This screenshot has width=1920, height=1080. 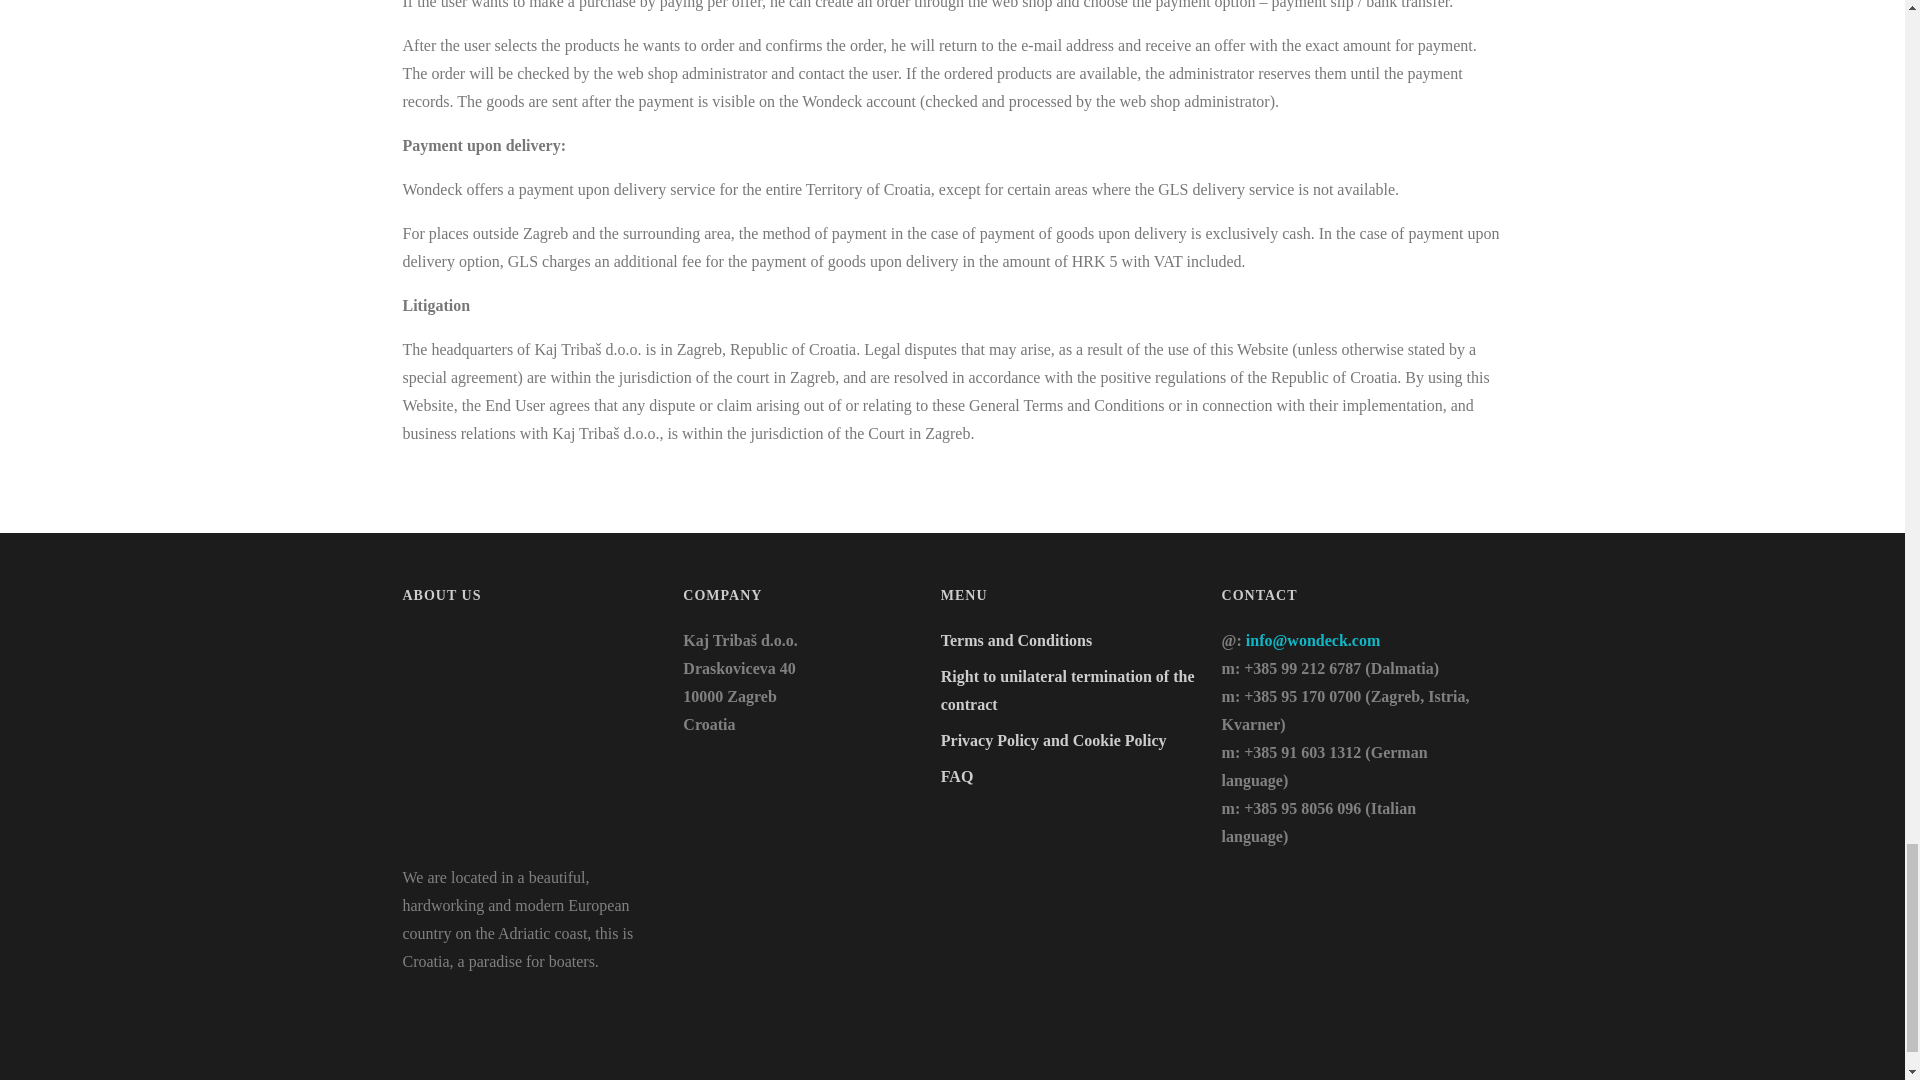 What do you see at coordinates (956, 776) in the screenshot?
I see `FAQ` at bounding box center [956, 776].